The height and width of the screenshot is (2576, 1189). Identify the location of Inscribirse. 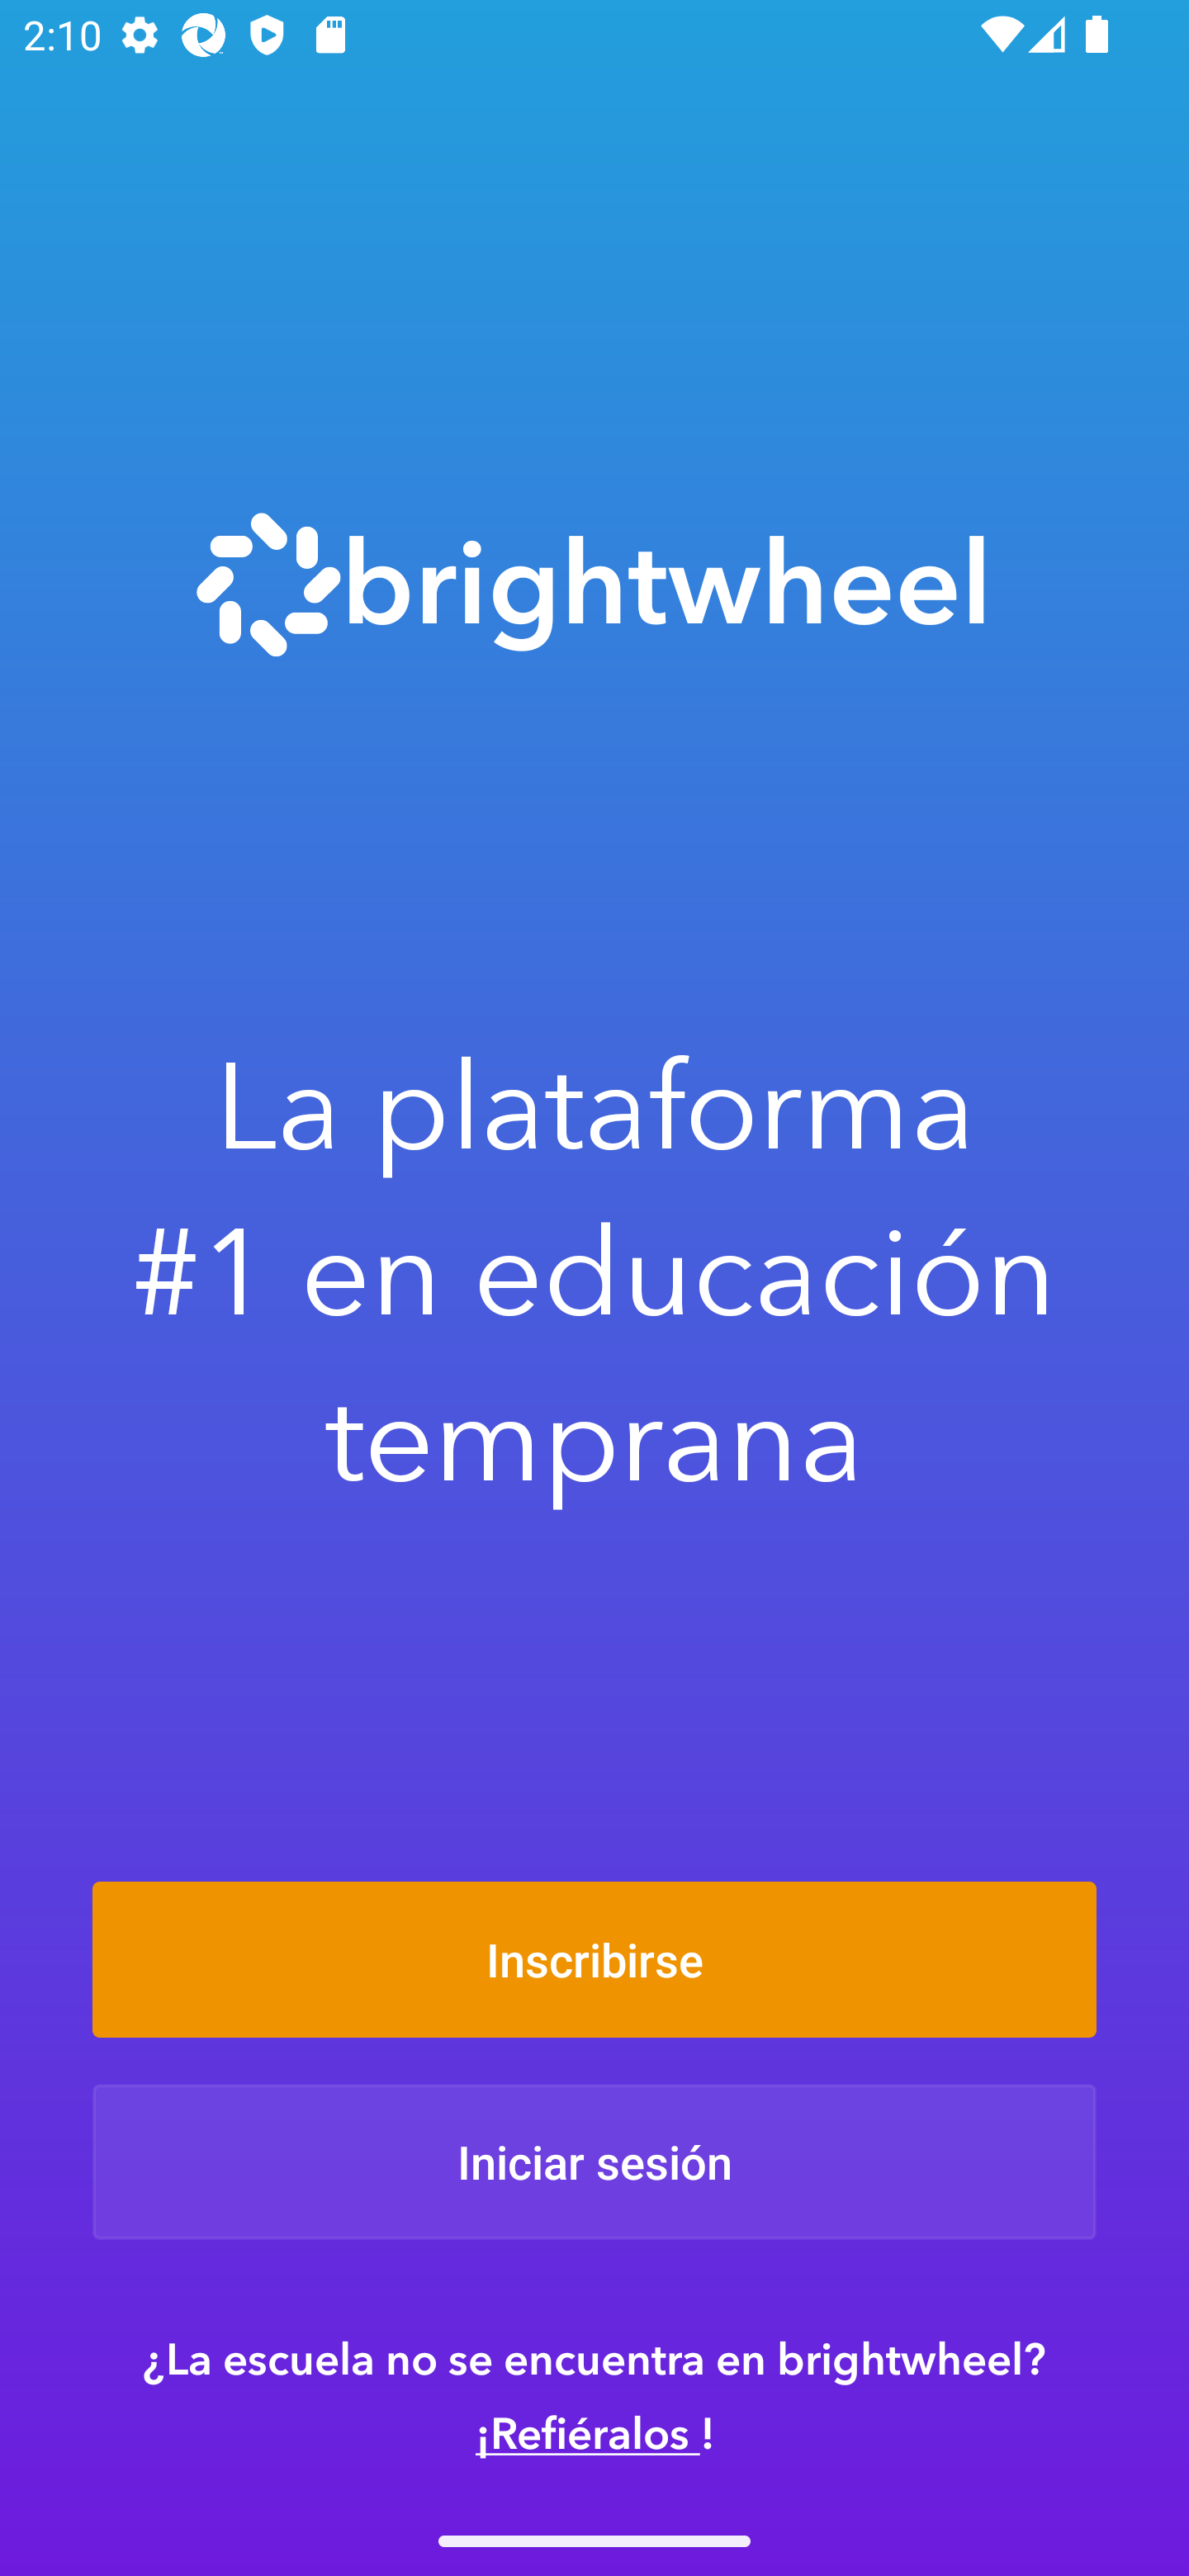
(594, 1958).